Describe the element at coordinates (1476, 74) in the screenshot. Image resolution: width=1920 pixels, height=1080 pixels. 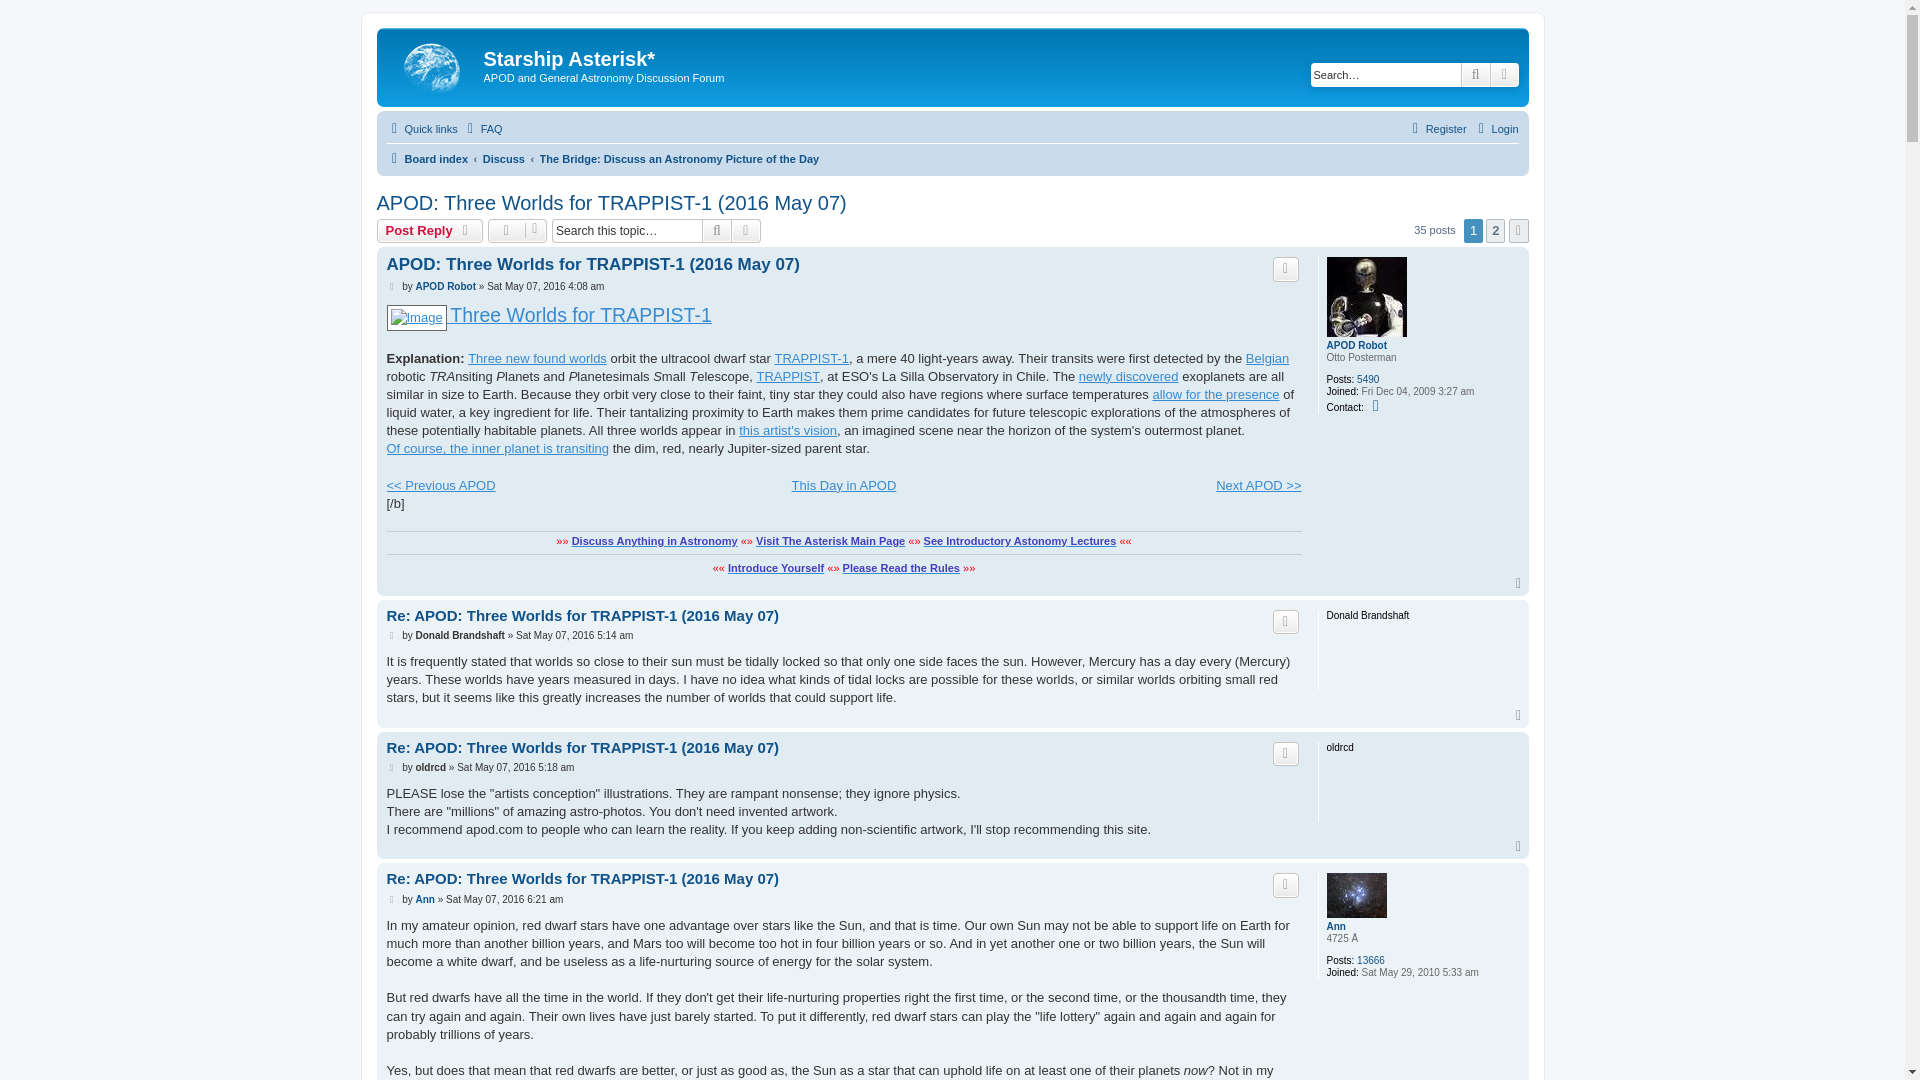
I see `Search` at that location.